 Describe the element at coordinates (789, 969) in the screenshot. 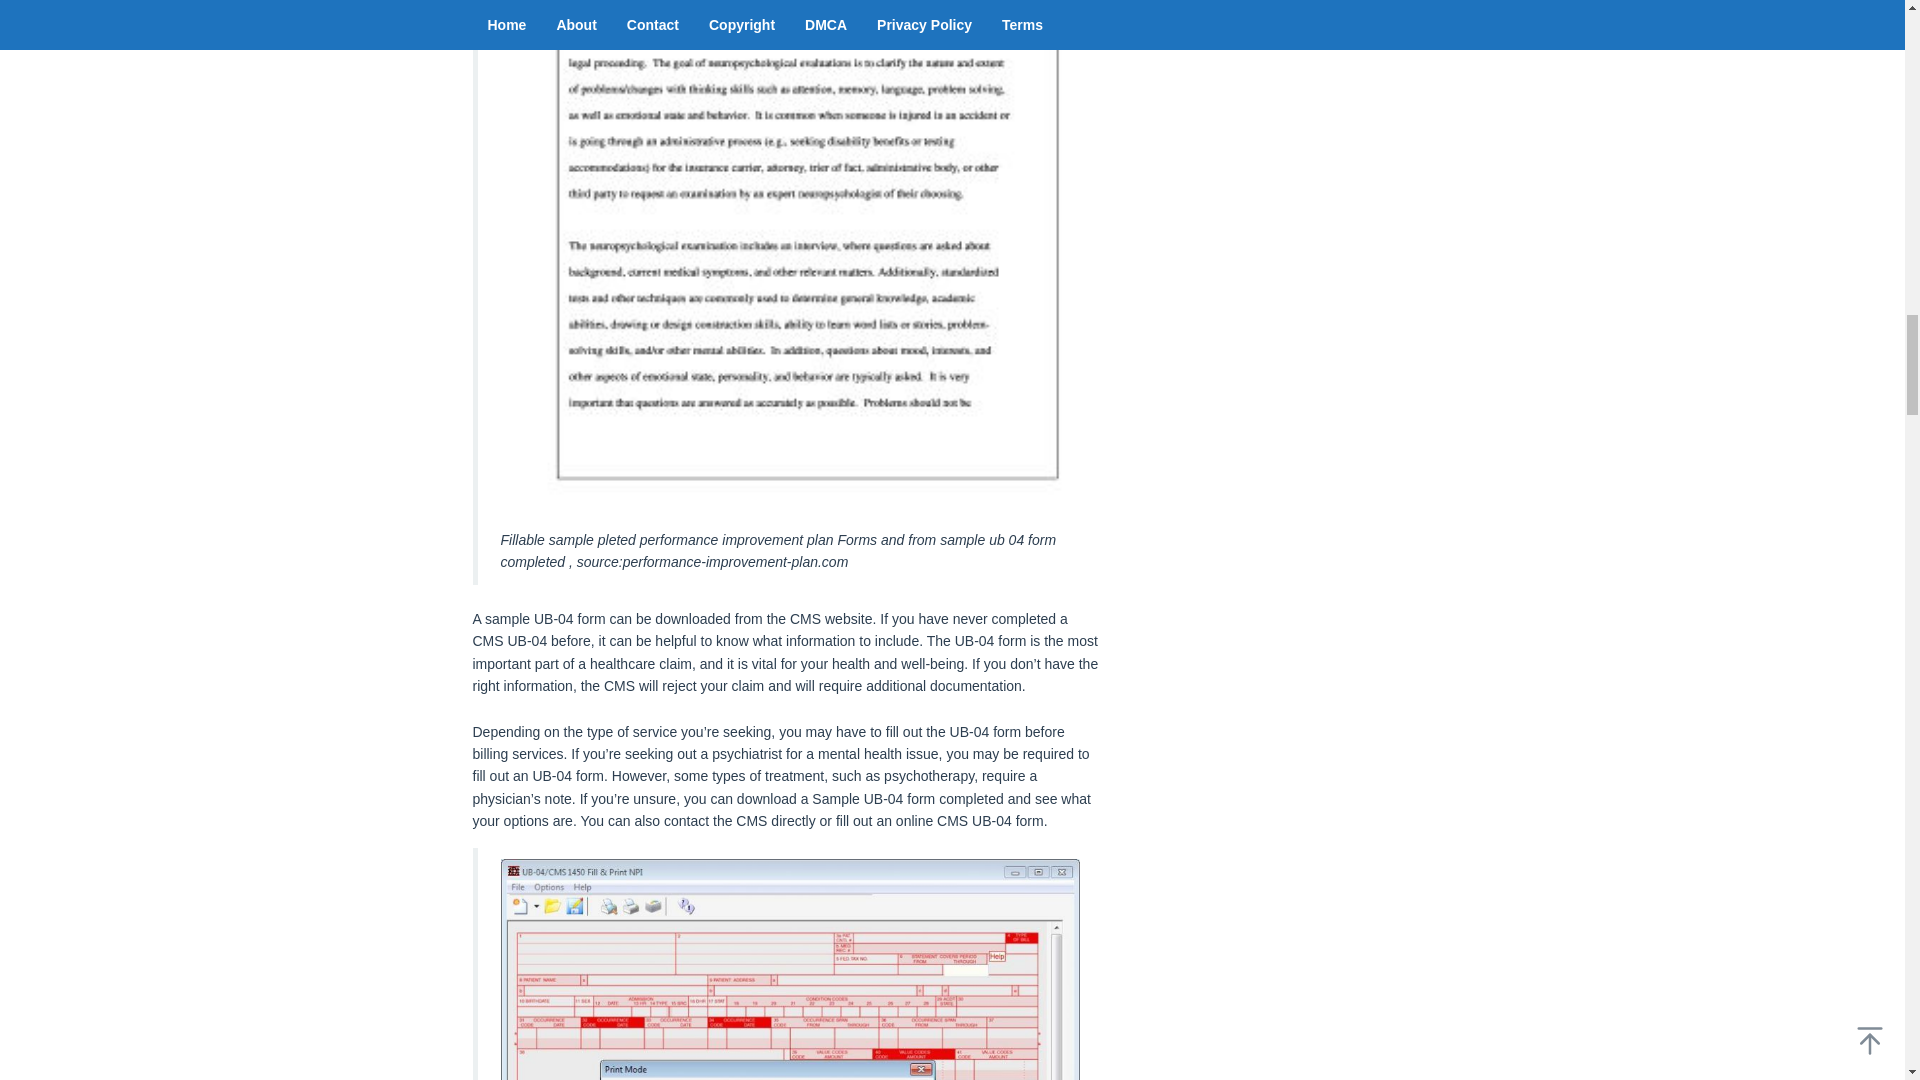

I see `Ub92 Claim form Ub 04 Fill Print software` at that location.